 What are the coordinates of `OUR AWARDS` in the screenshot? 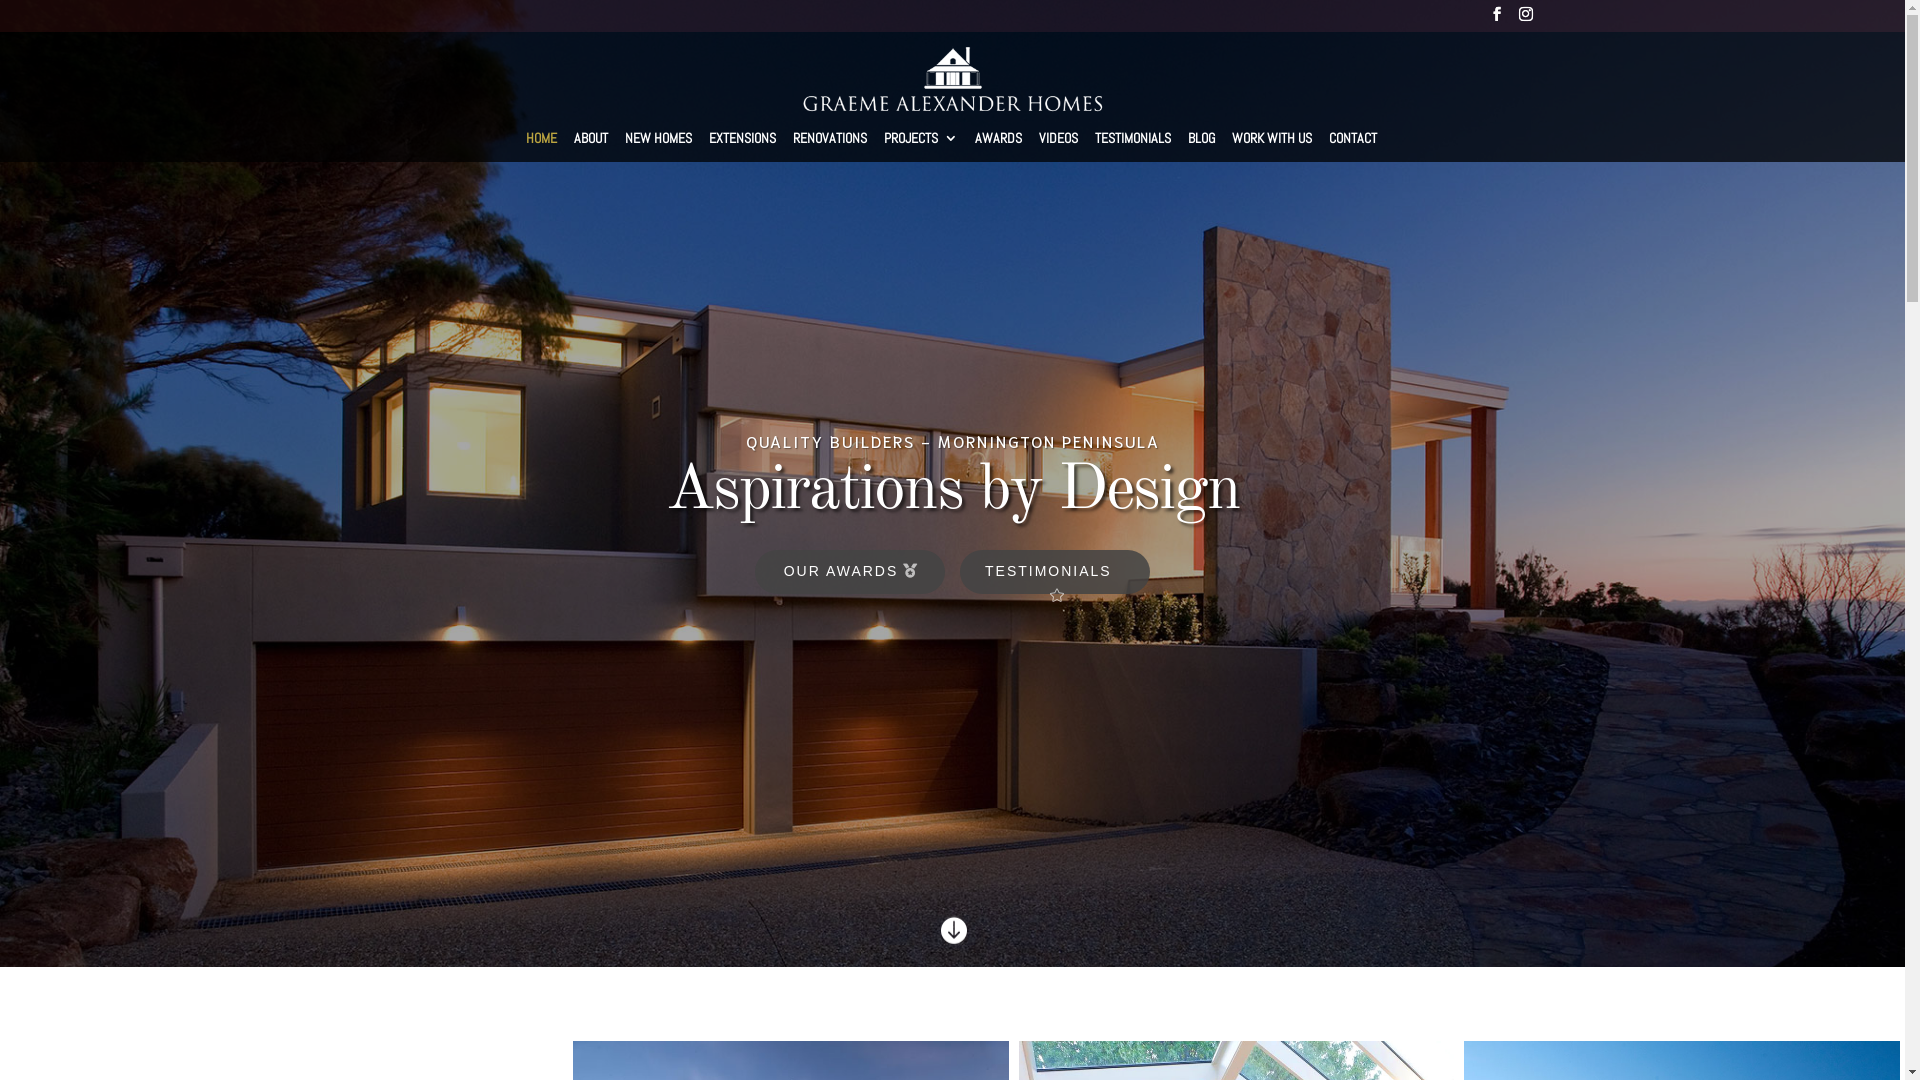 It's located at (850, 572).